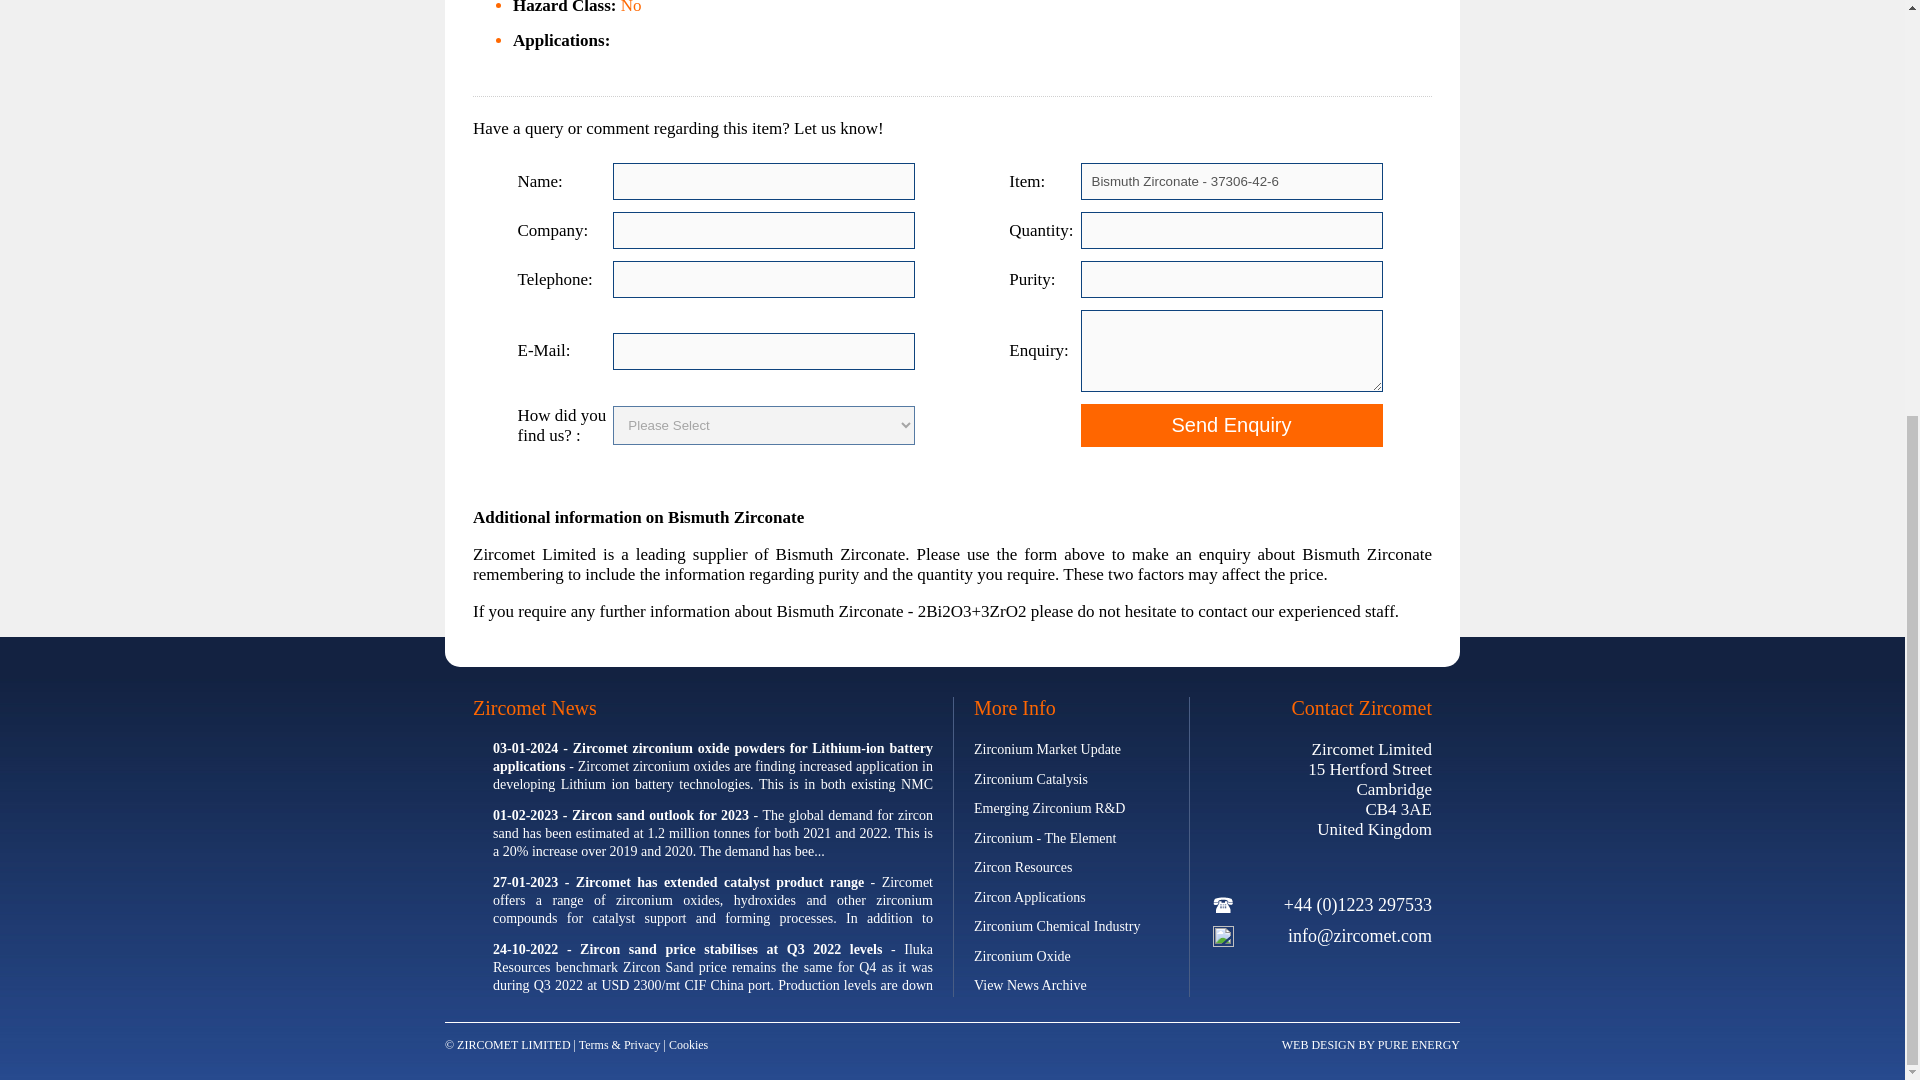 The image size is (1920, 1080). Describe the element at coordinates (1030, 985) in the screenshot. I see `View News Archive` at that location.